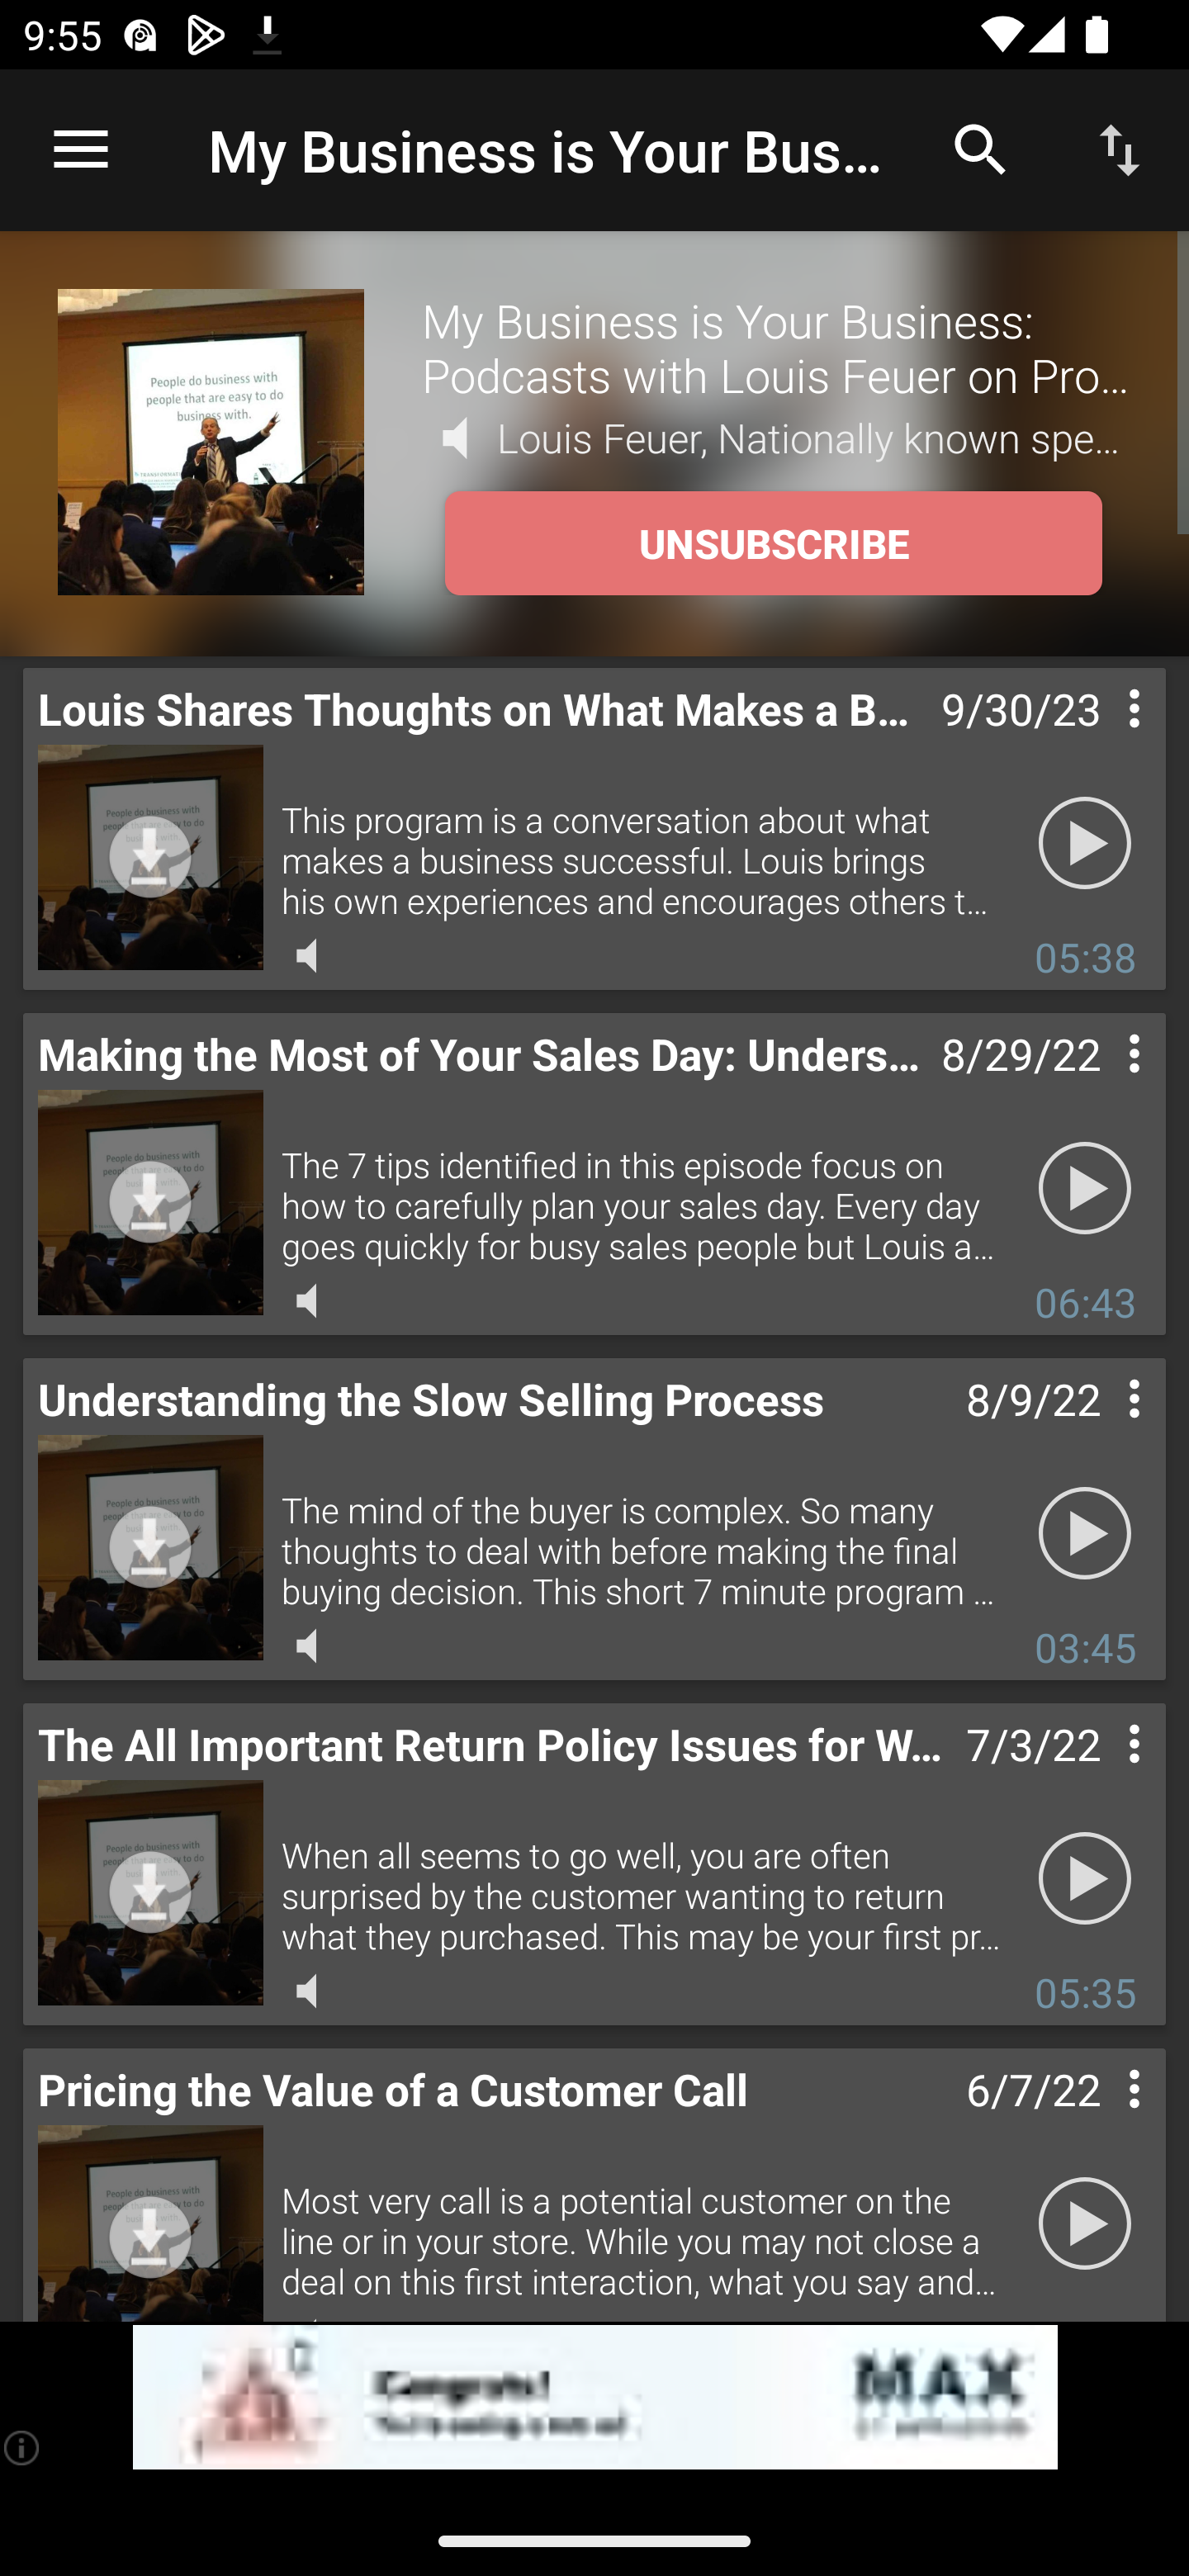  Describe the element at coordinates (1085, 844) in the screenshot. I see `Play` at that location.